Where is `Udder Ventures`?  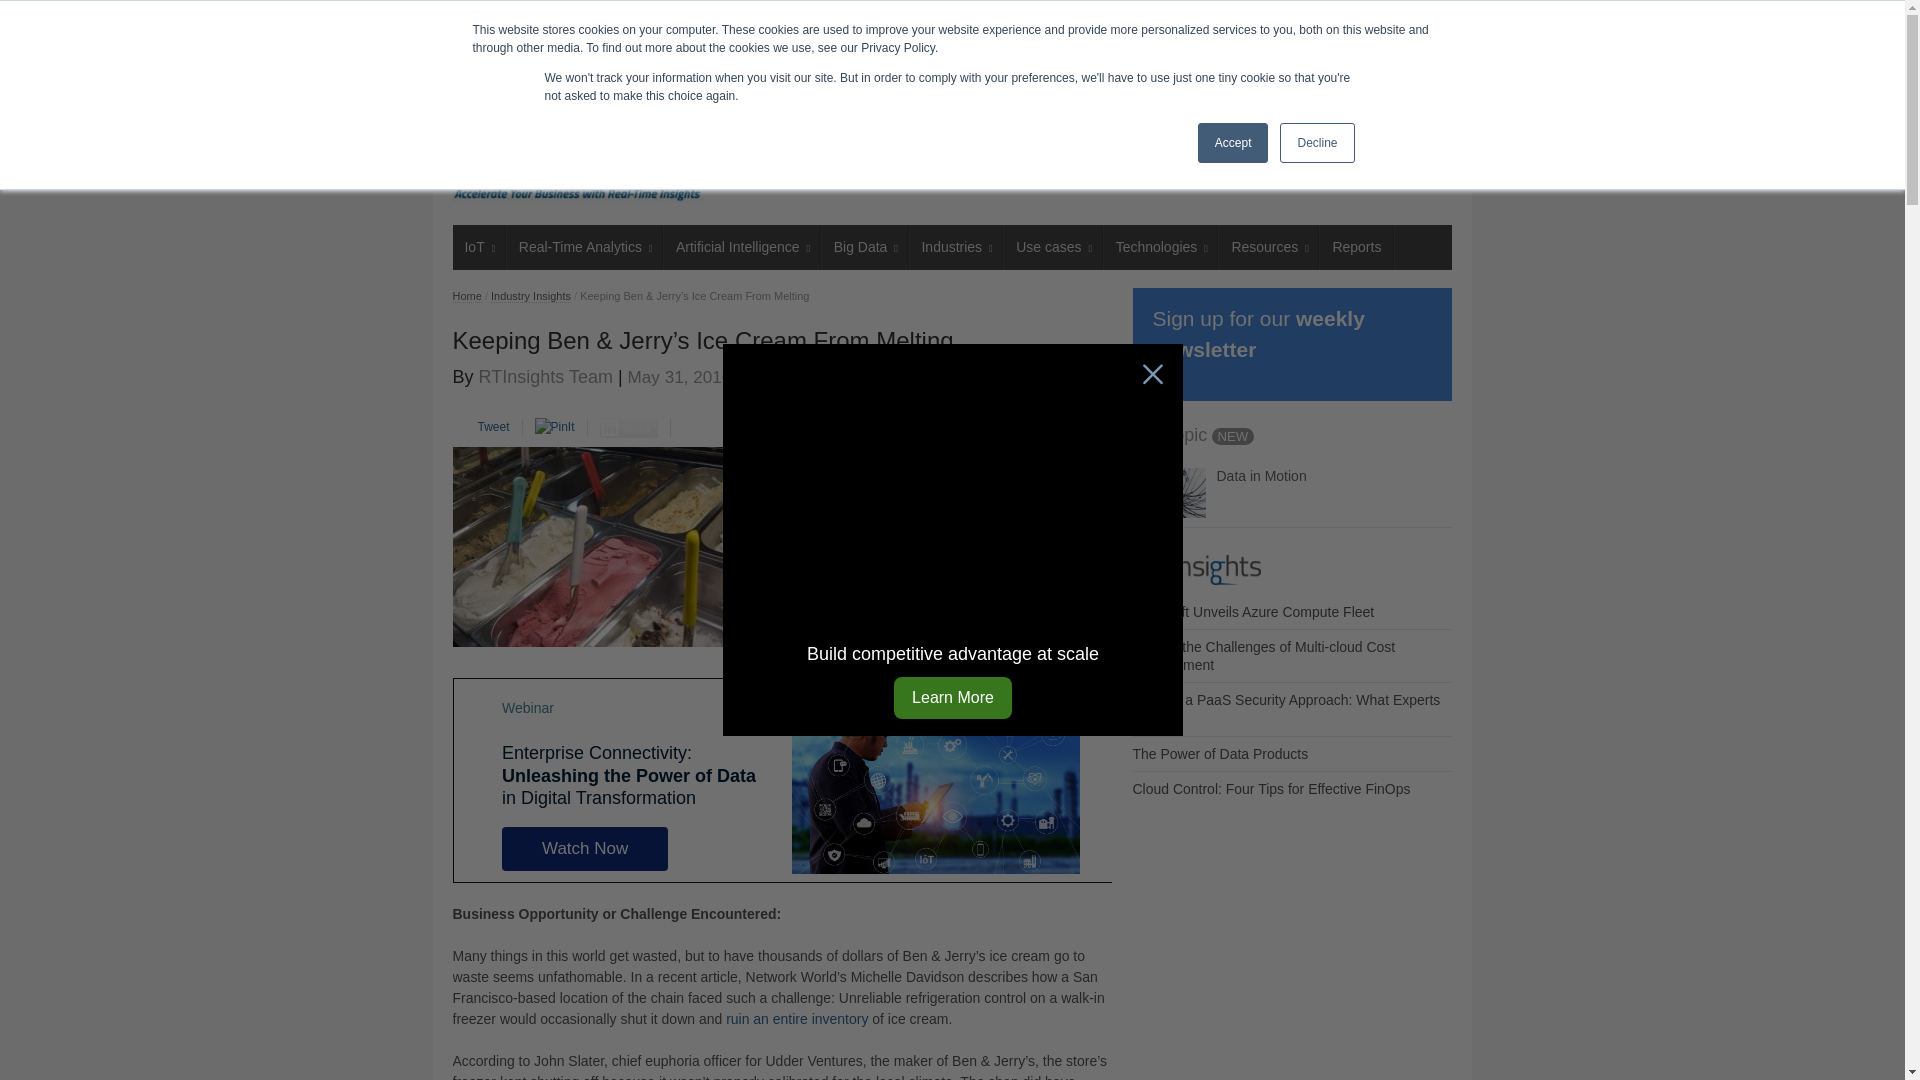 Udder Ventures is located at coordinates (972, 540).